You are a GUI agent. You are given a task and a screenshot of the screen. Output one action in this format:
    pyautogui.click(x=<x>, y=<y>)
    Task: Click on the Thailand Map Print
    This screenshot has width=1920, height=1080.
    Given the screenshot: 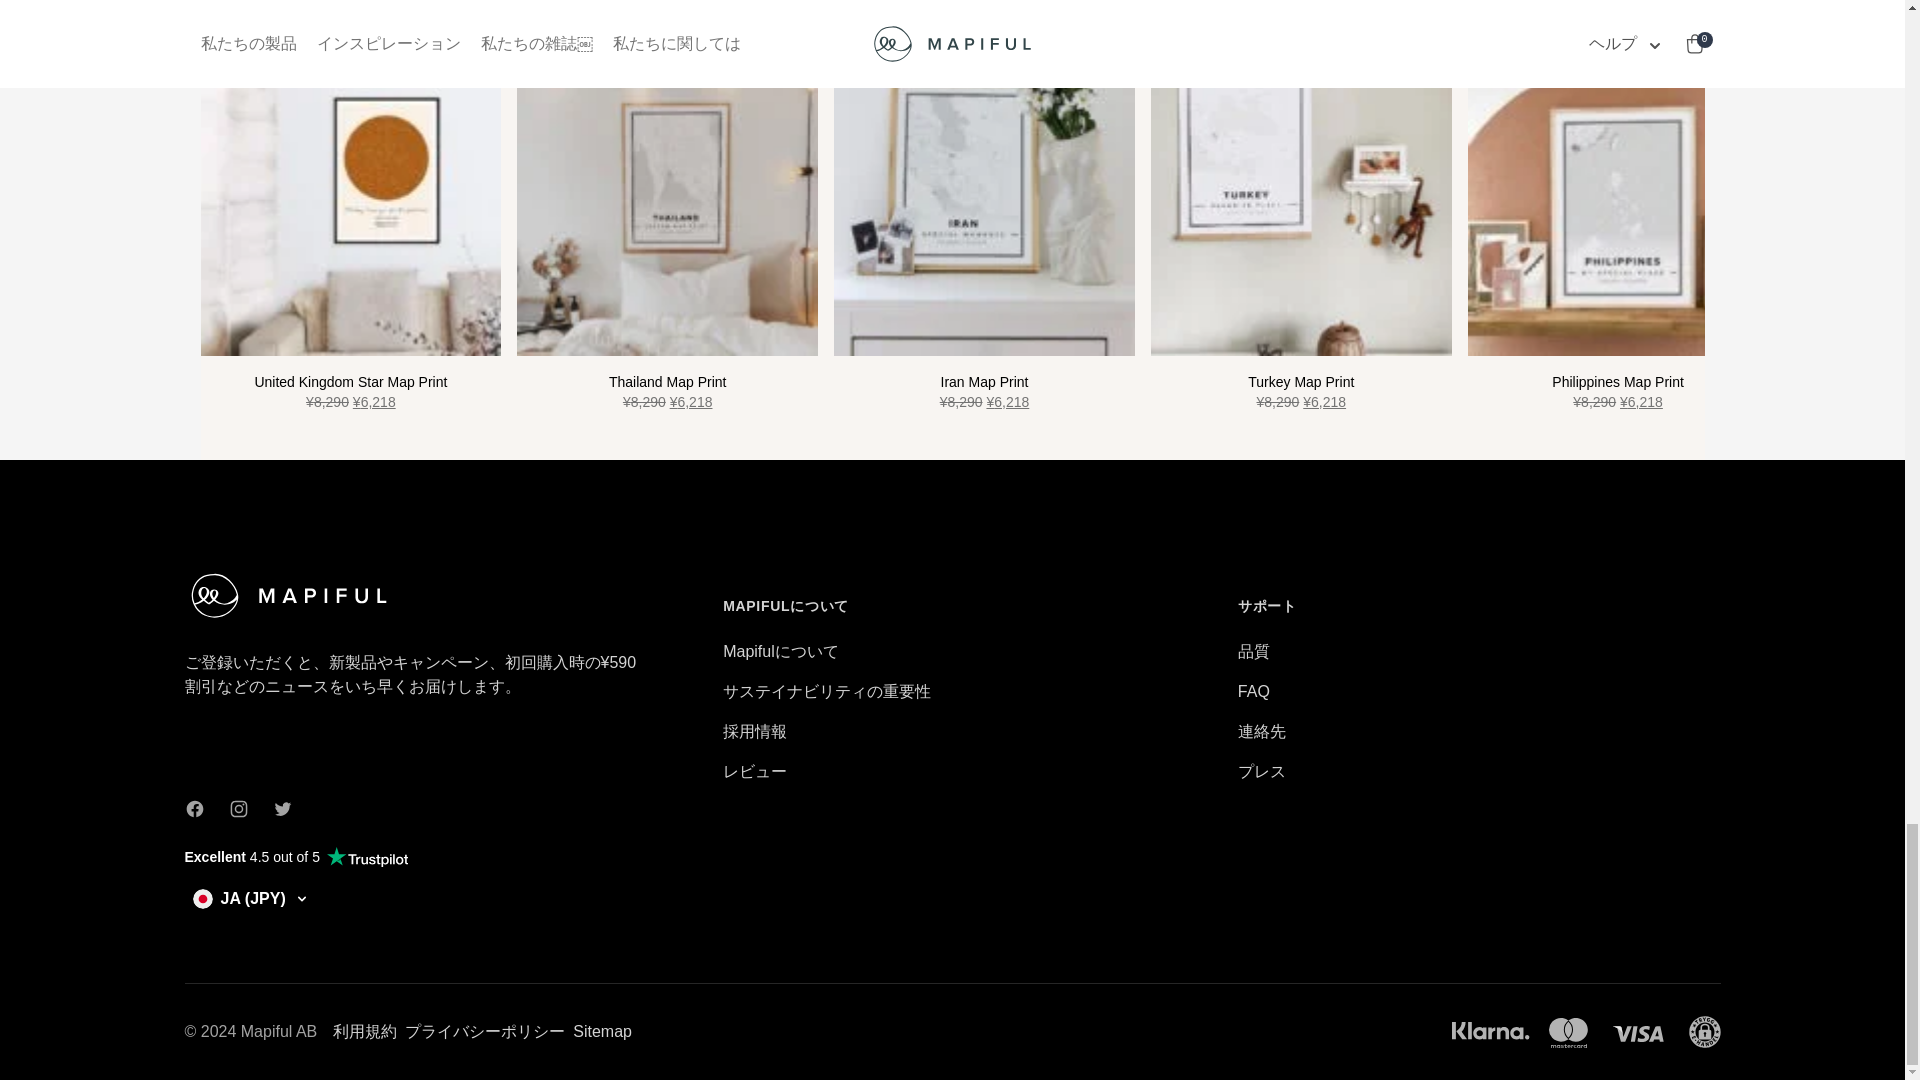 What is the action you would take?
    pyautogui.click(x=666, y=392)
    